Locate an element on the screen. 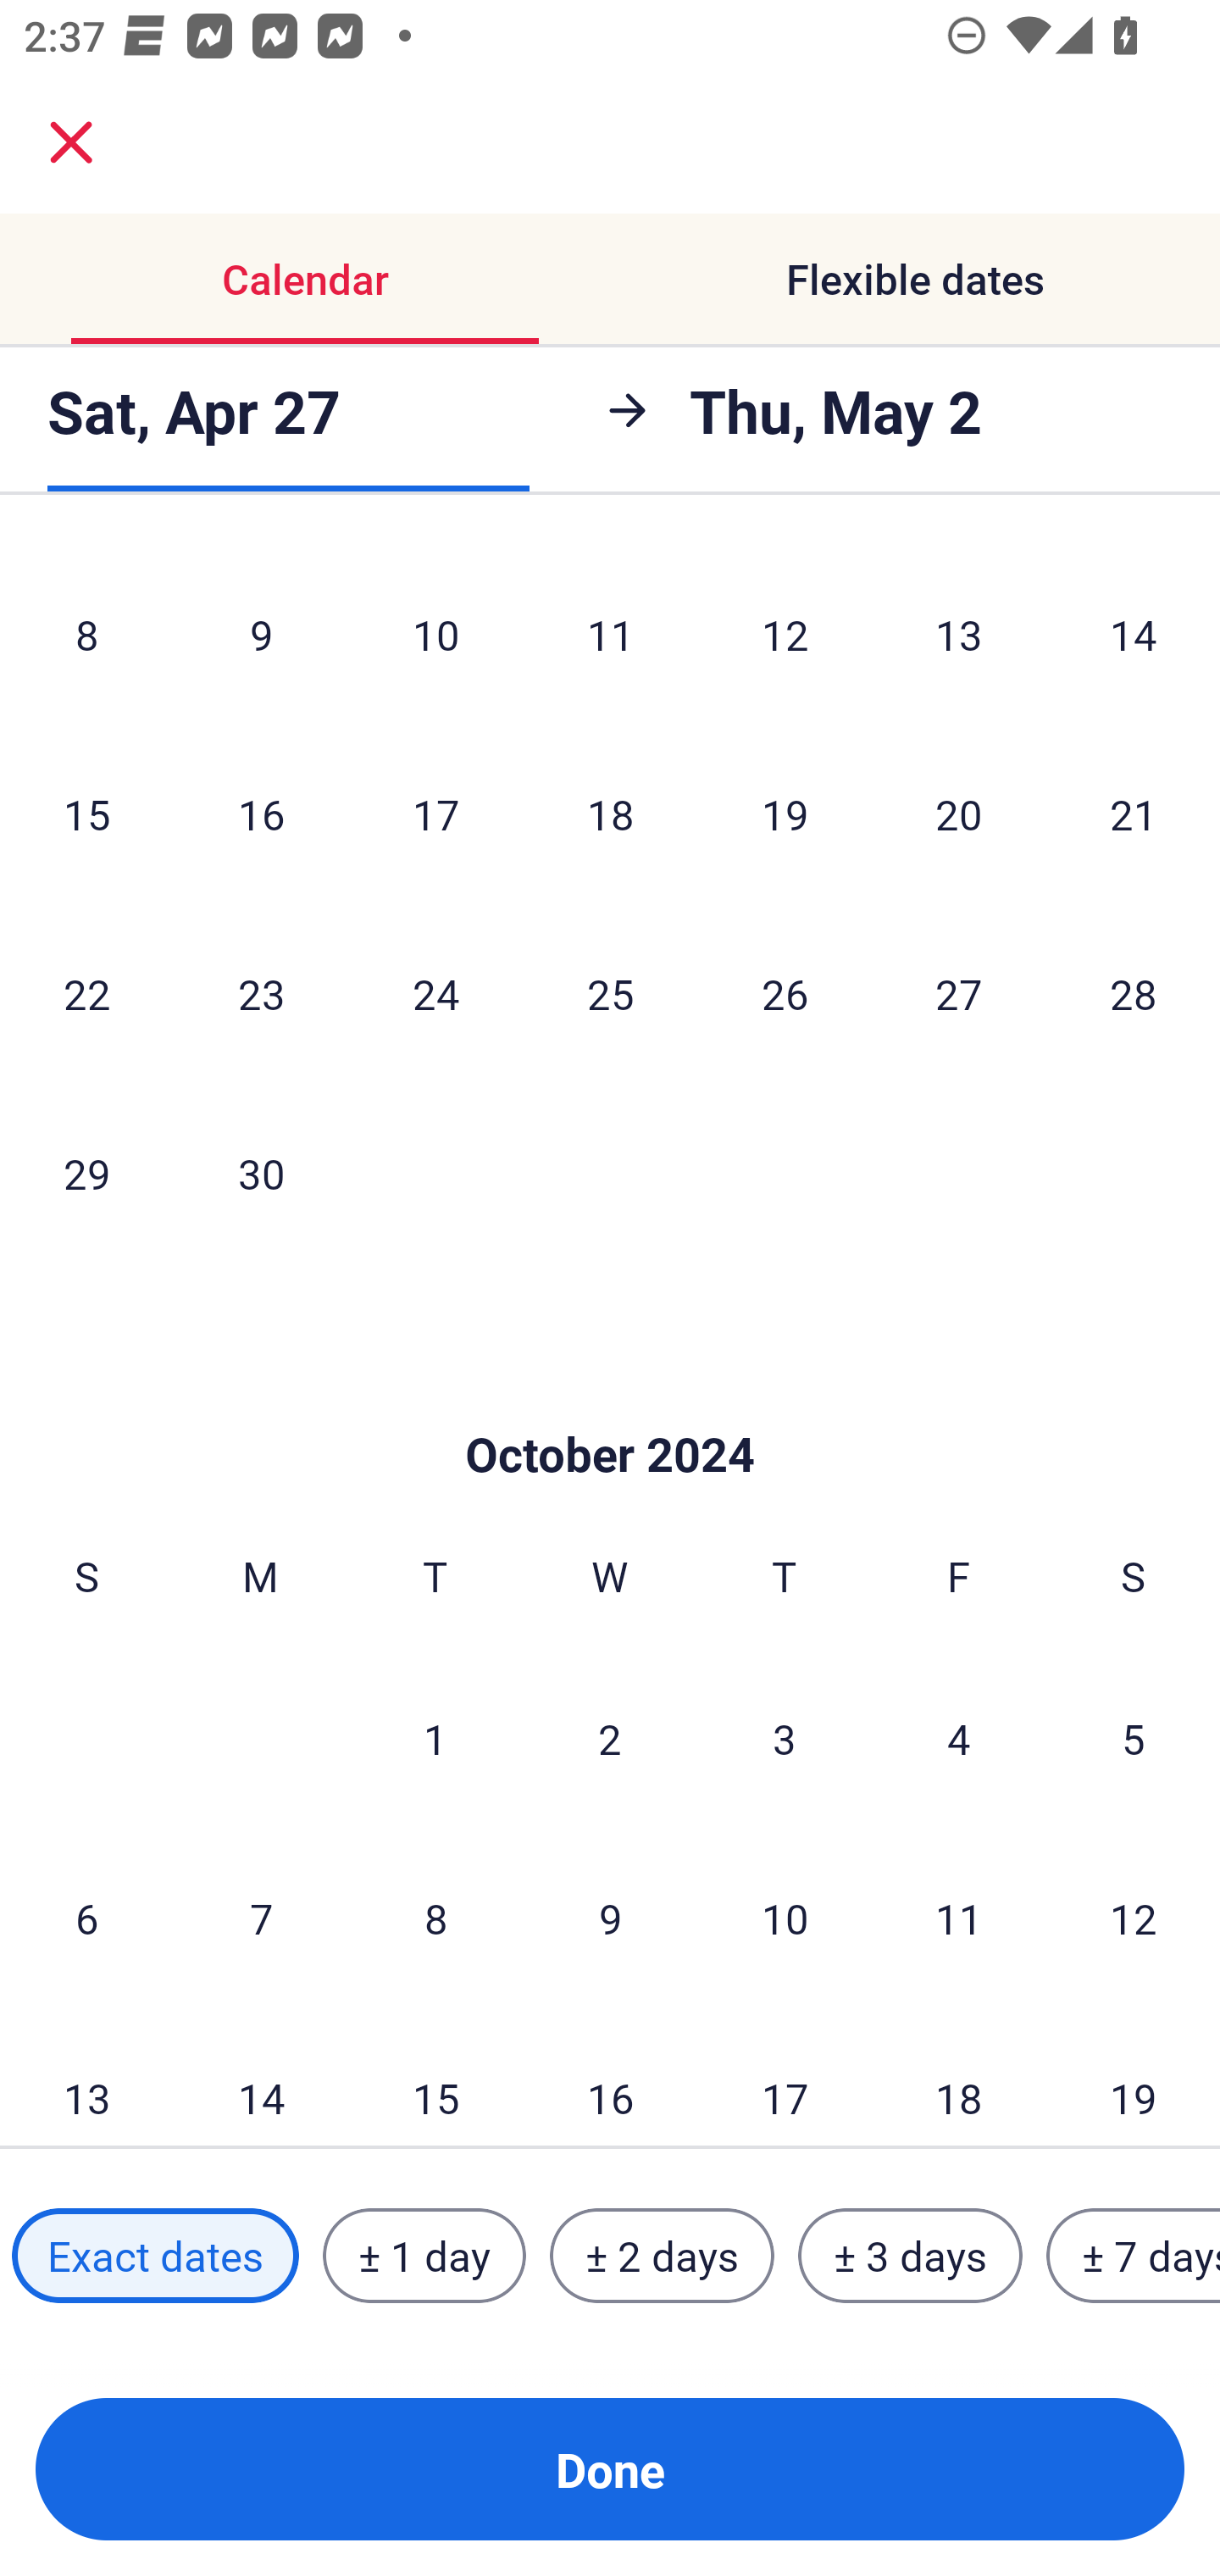 The image size is (1220, 2576). 6 Sunday, October 6, 2024 is located at coordinates (86, 1918).